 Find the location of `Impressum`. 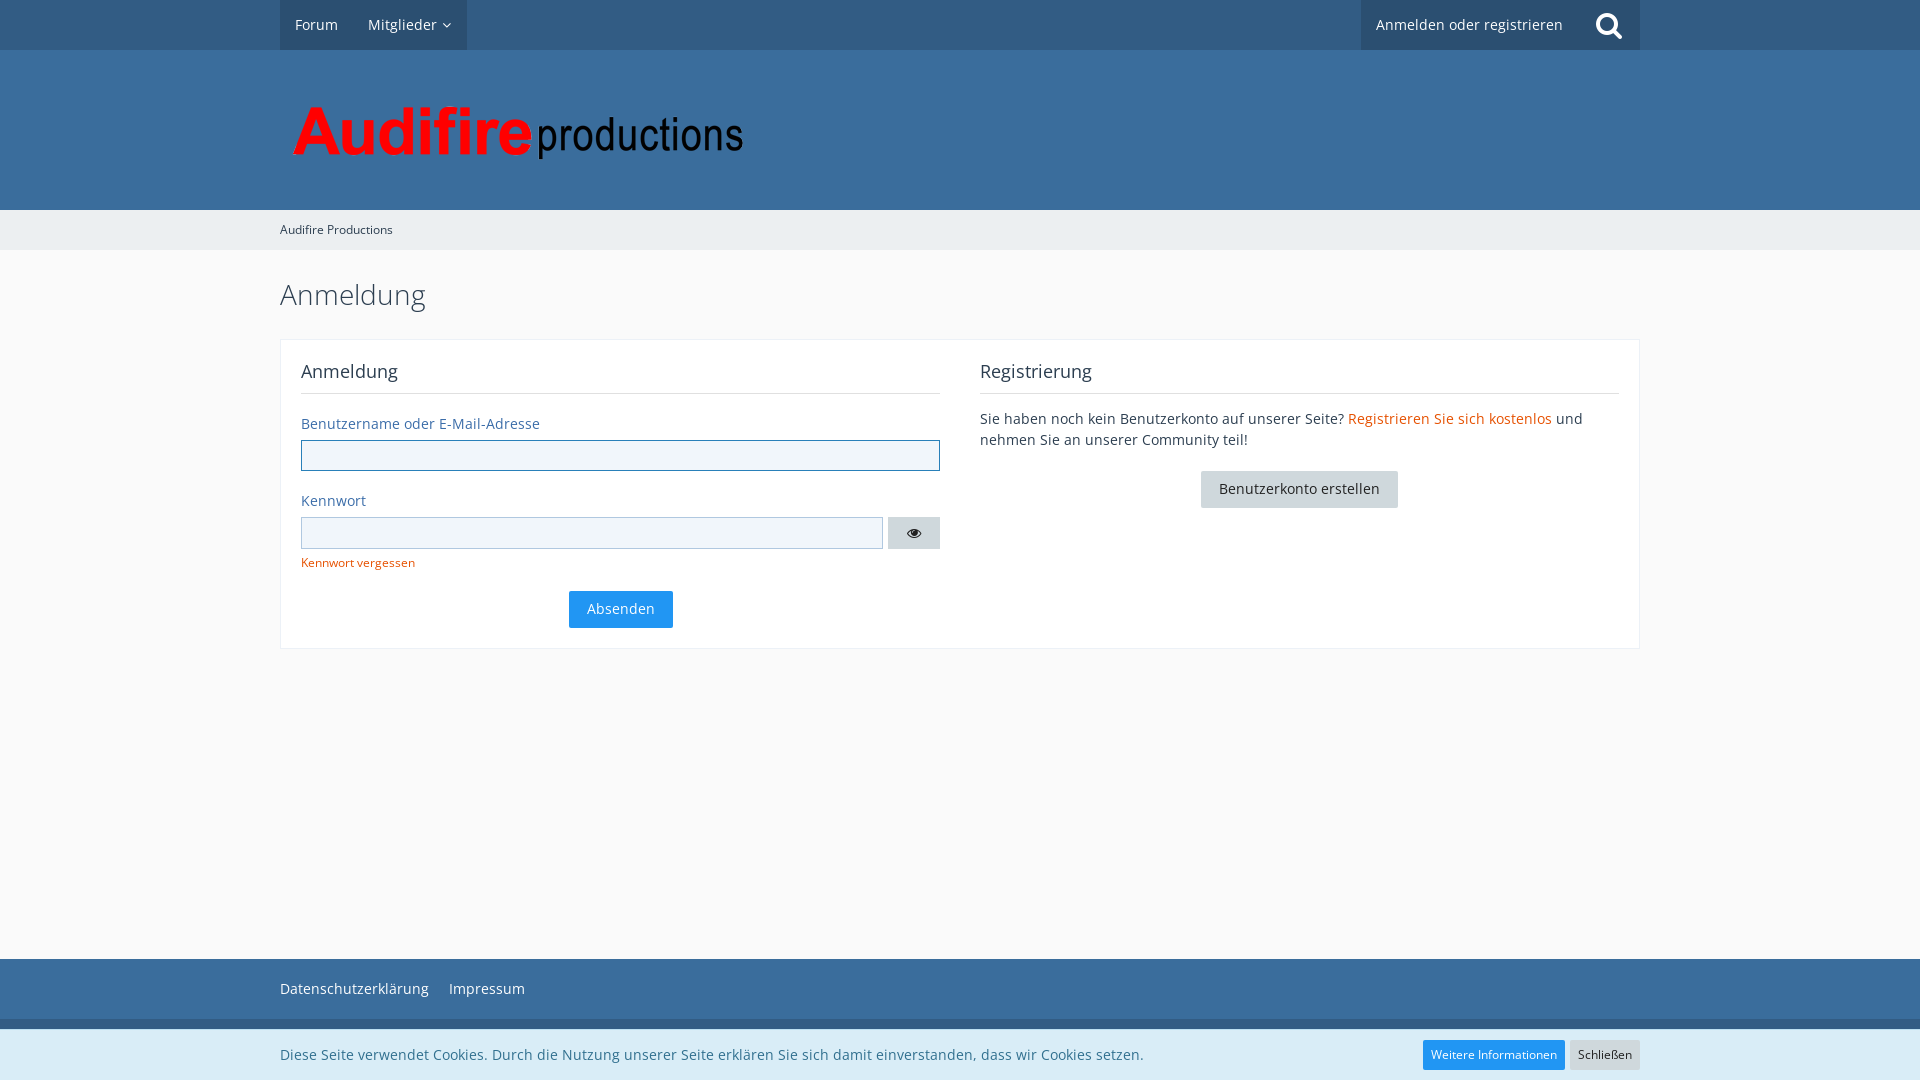

Impressum is located at coordinates (487, 988).